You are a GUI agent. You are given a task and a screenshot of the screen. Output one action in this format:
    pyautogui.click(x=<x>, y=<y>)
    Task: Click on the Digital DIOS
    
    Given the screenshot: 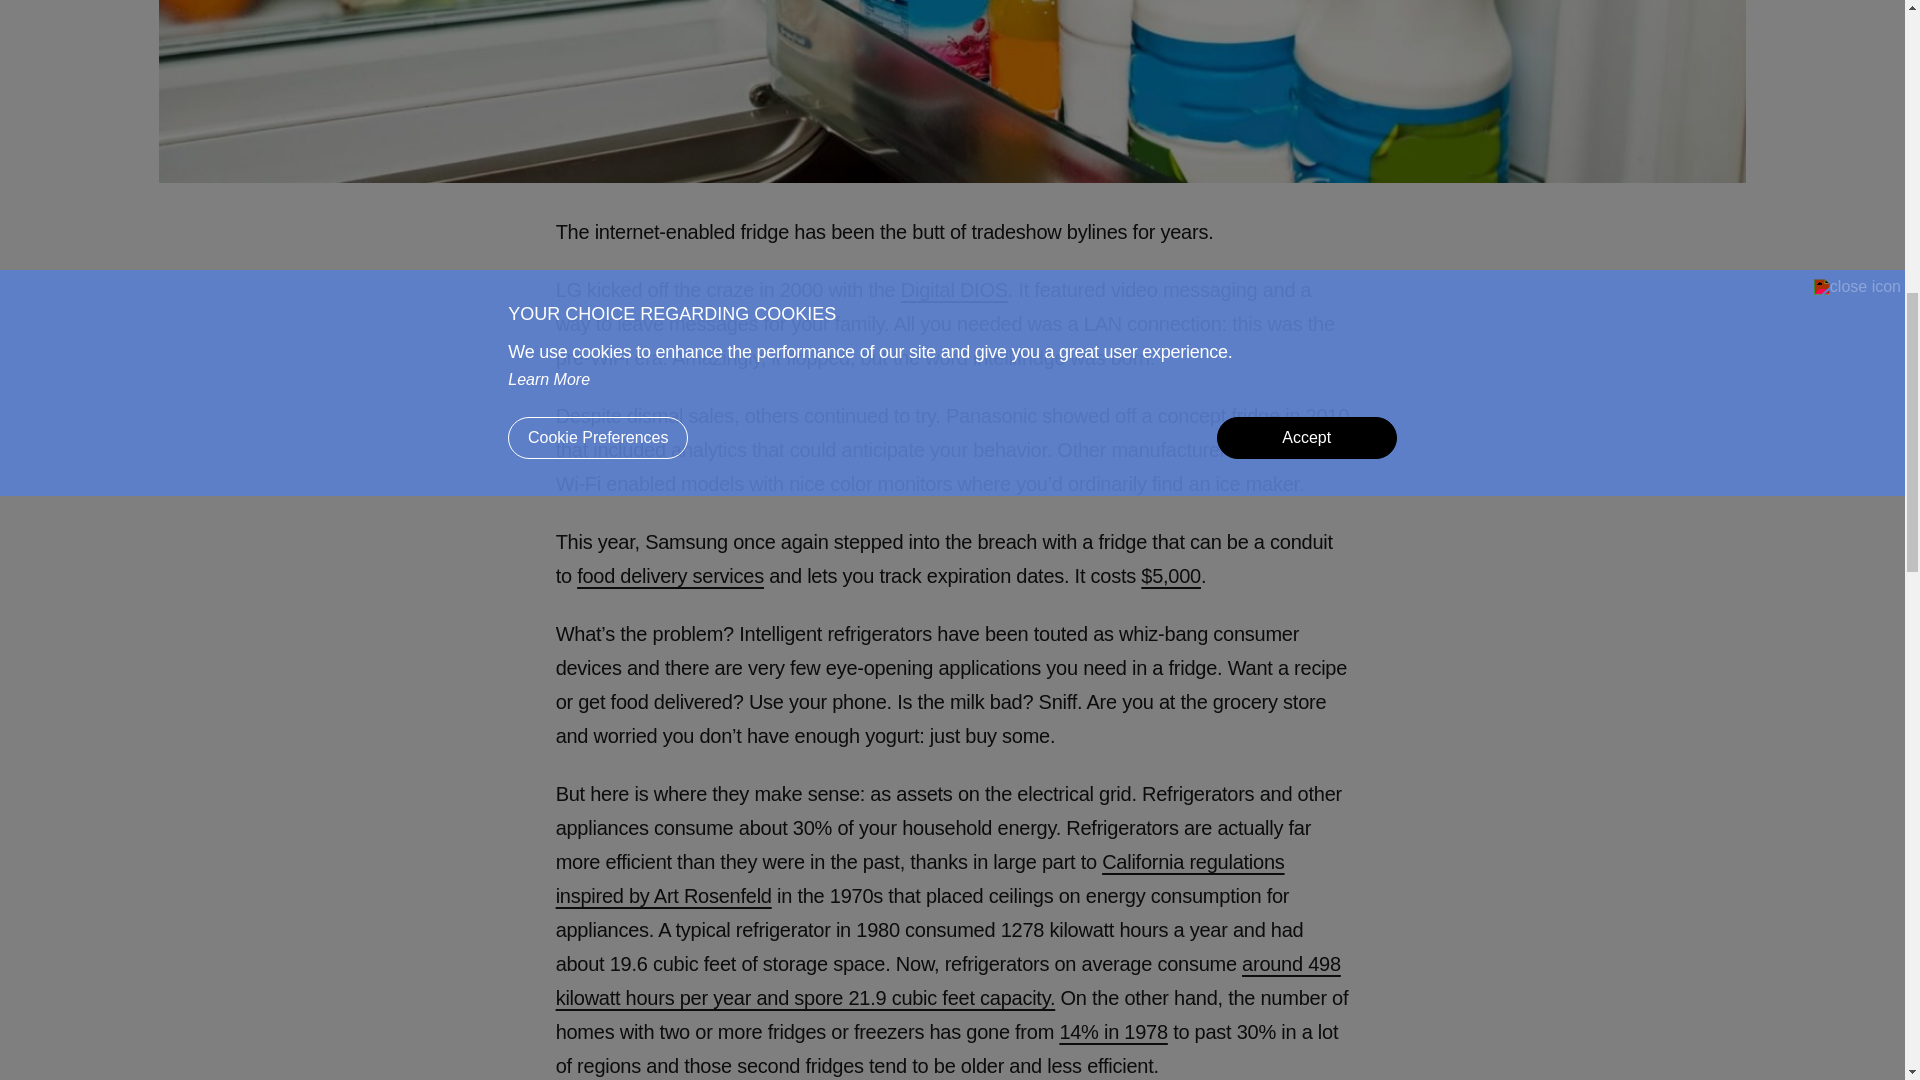 What is the action you would take?
    pyautogui.click(x=954, y=290)
    